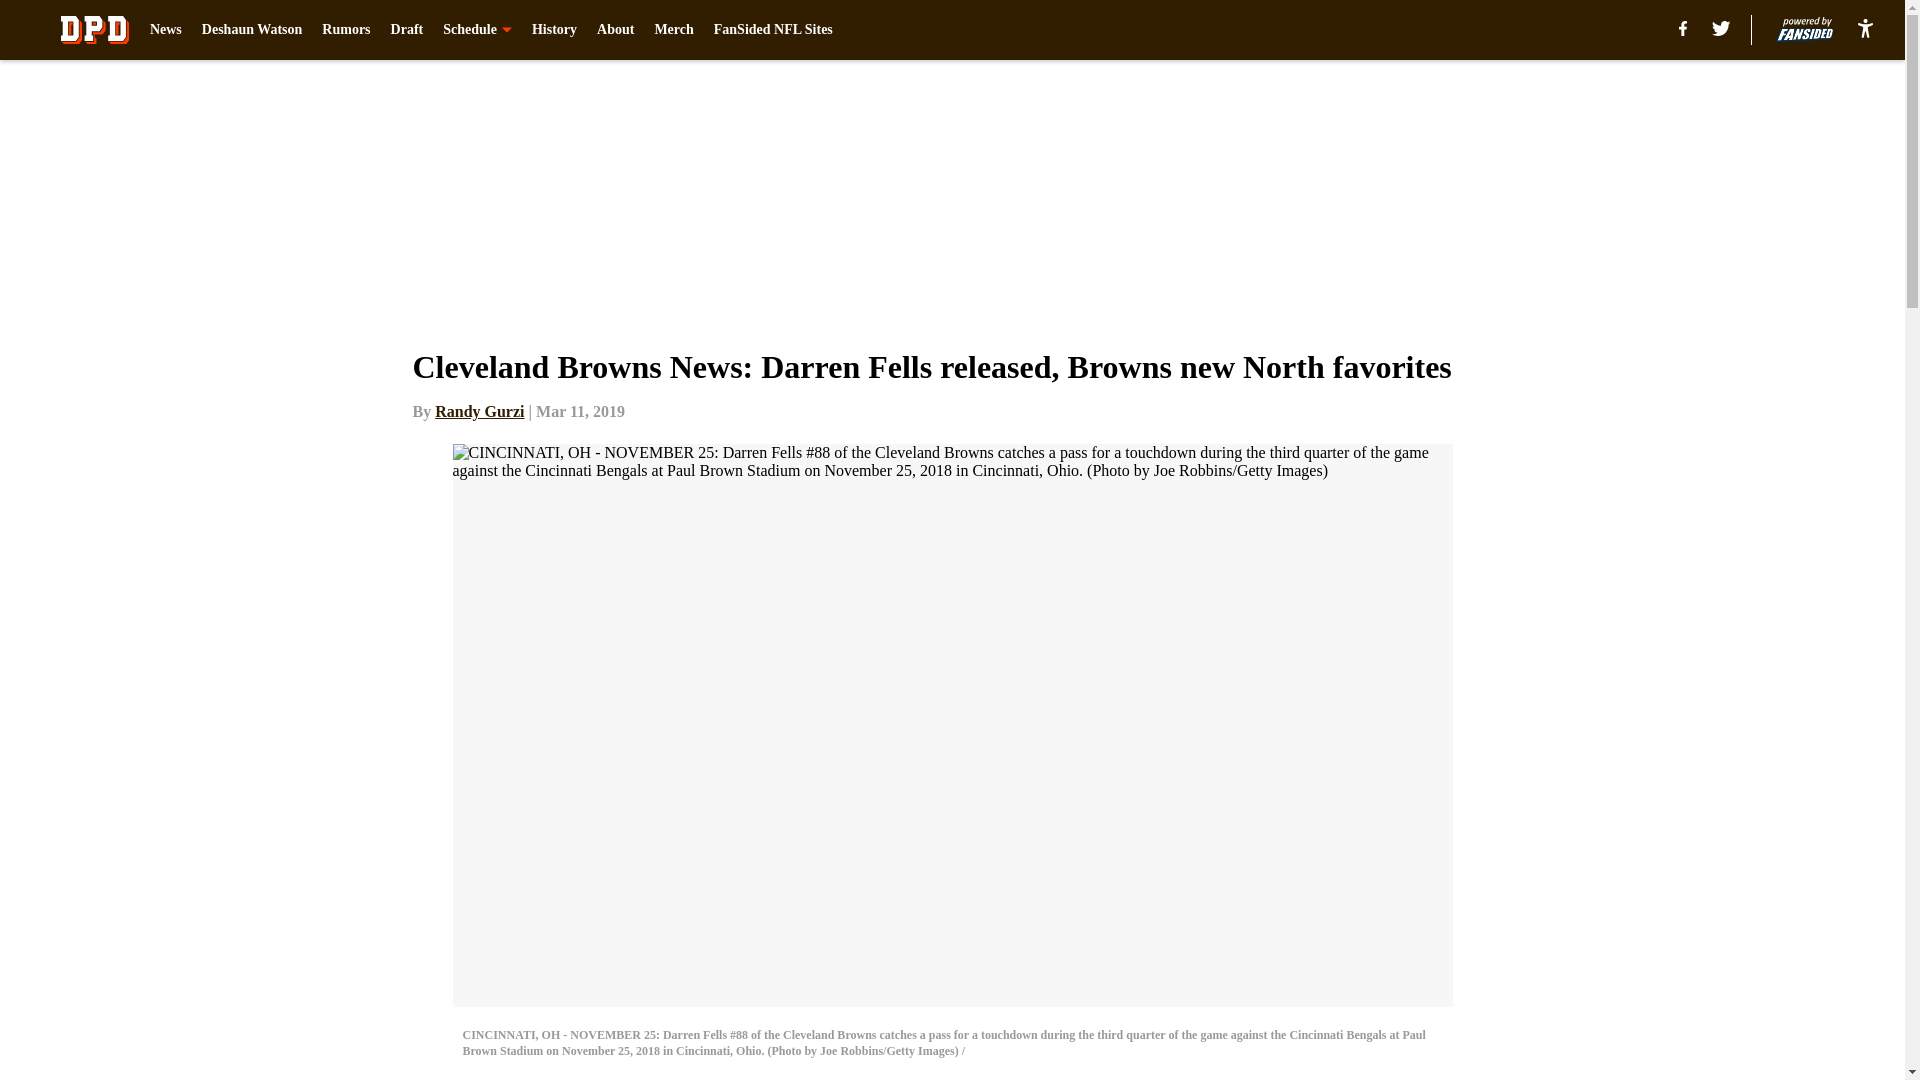 This screenshot has height=1080, width=1920. Describe the element at coordinates (166, 30) in the screenshot. I see `News` at that location.